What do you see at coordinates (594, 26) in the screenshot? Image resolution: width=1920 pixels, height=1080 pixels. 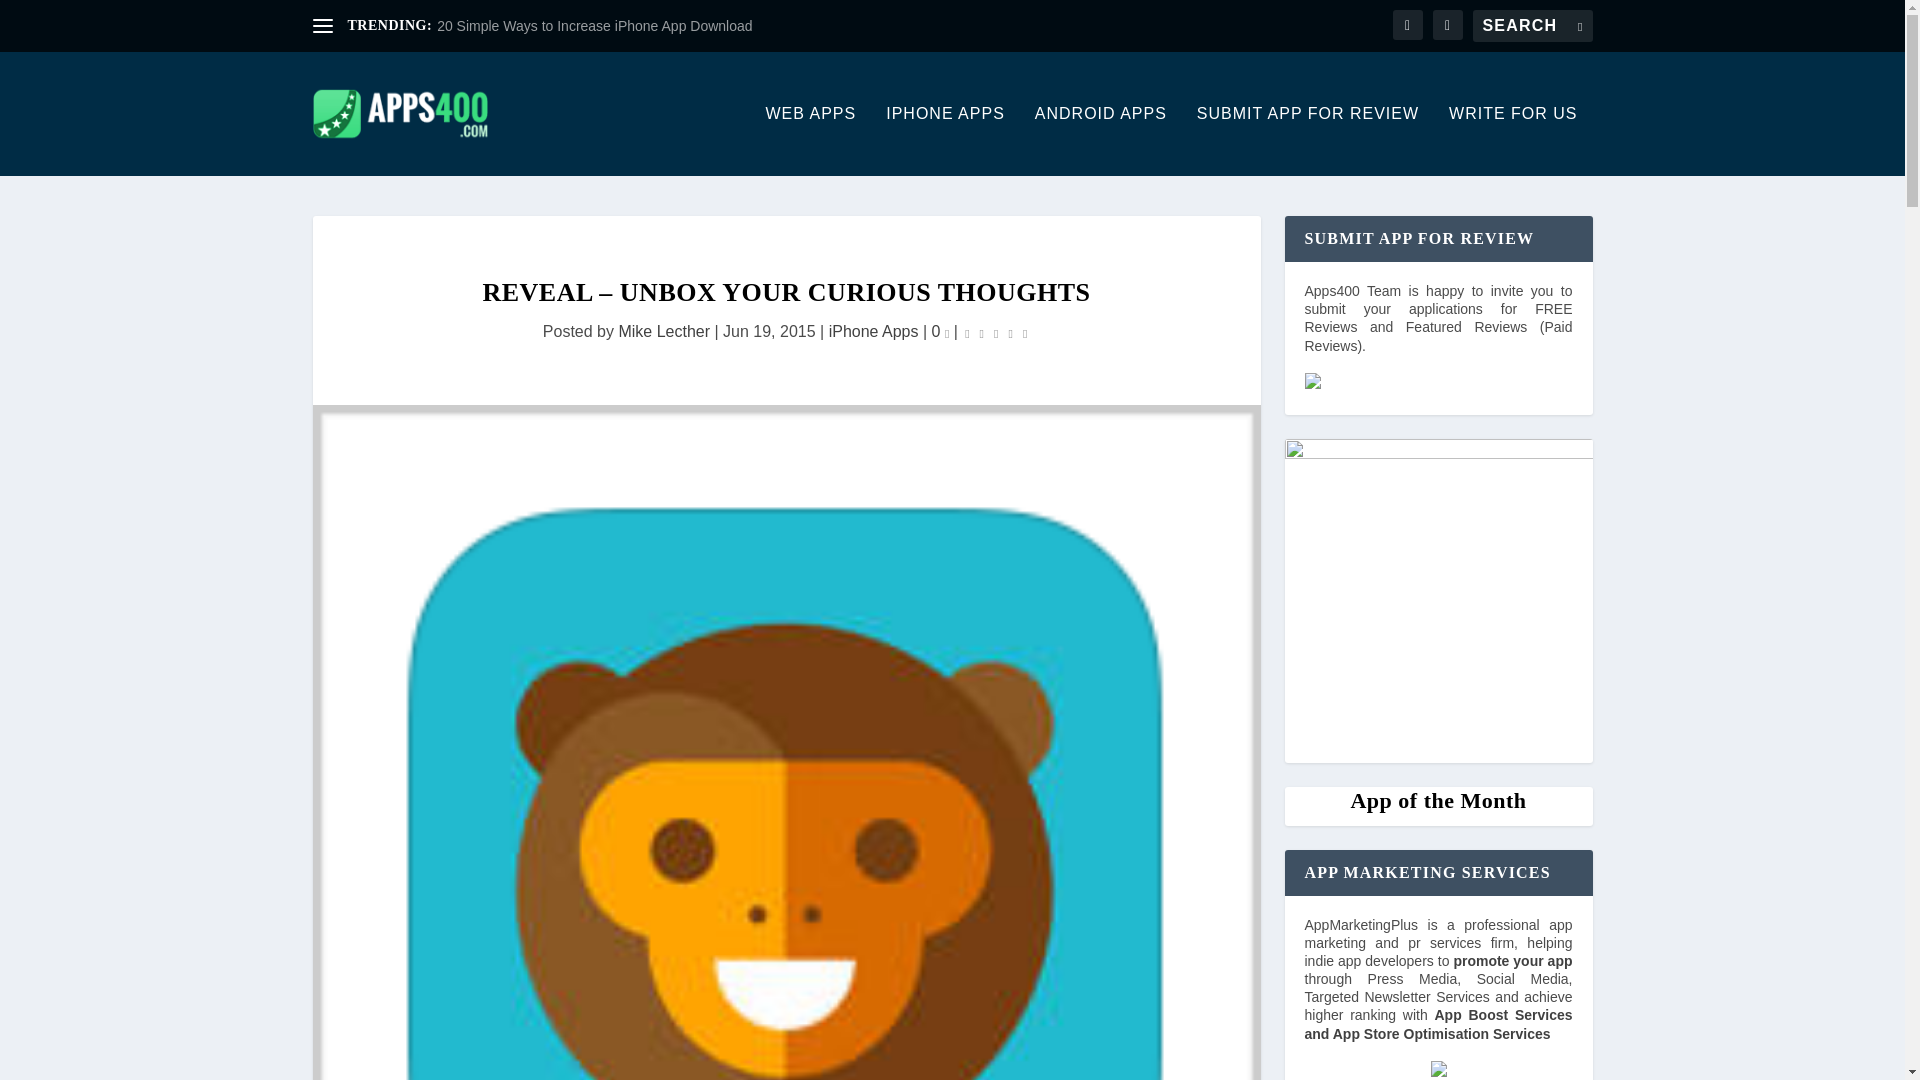 I see `20 Simple Ways to Increase iPhone App Download` at bounding box center [594, 26].